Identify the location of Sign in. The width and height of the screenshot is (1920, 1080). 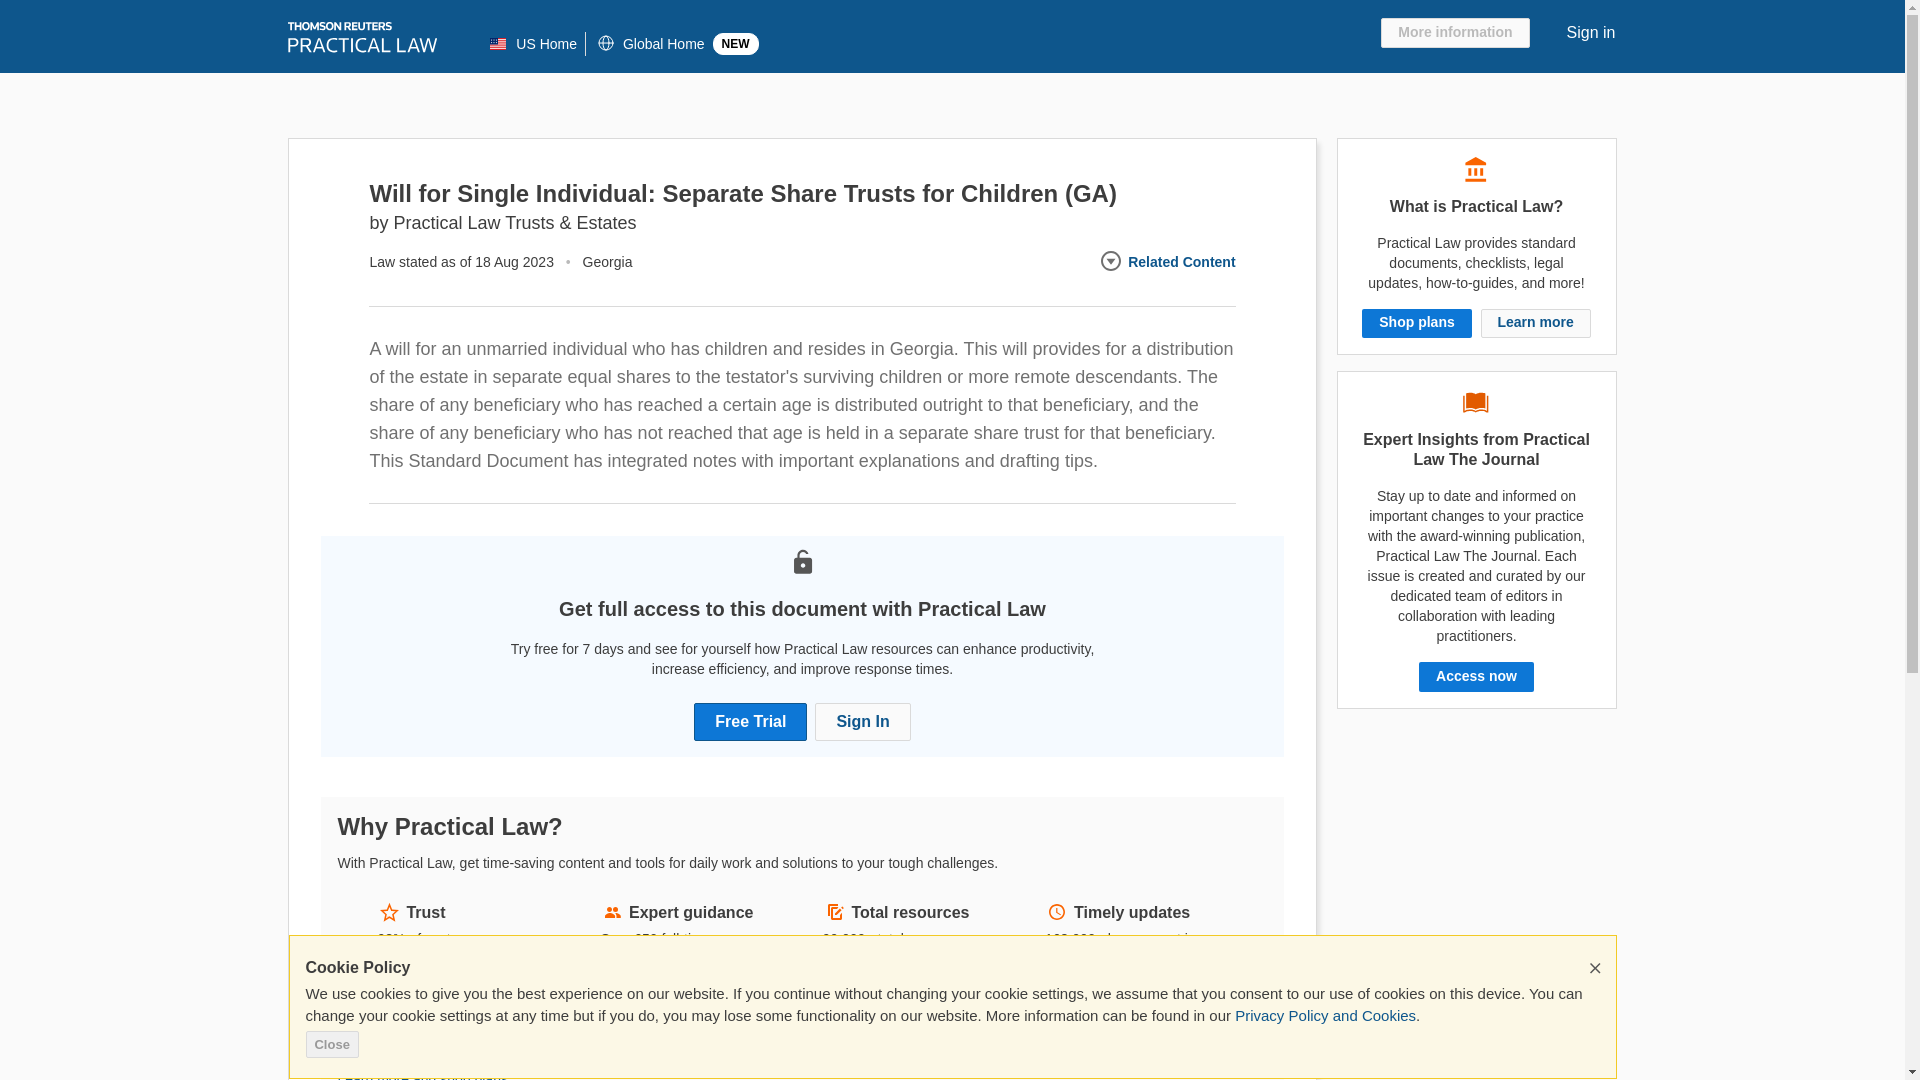
(1589, 33).